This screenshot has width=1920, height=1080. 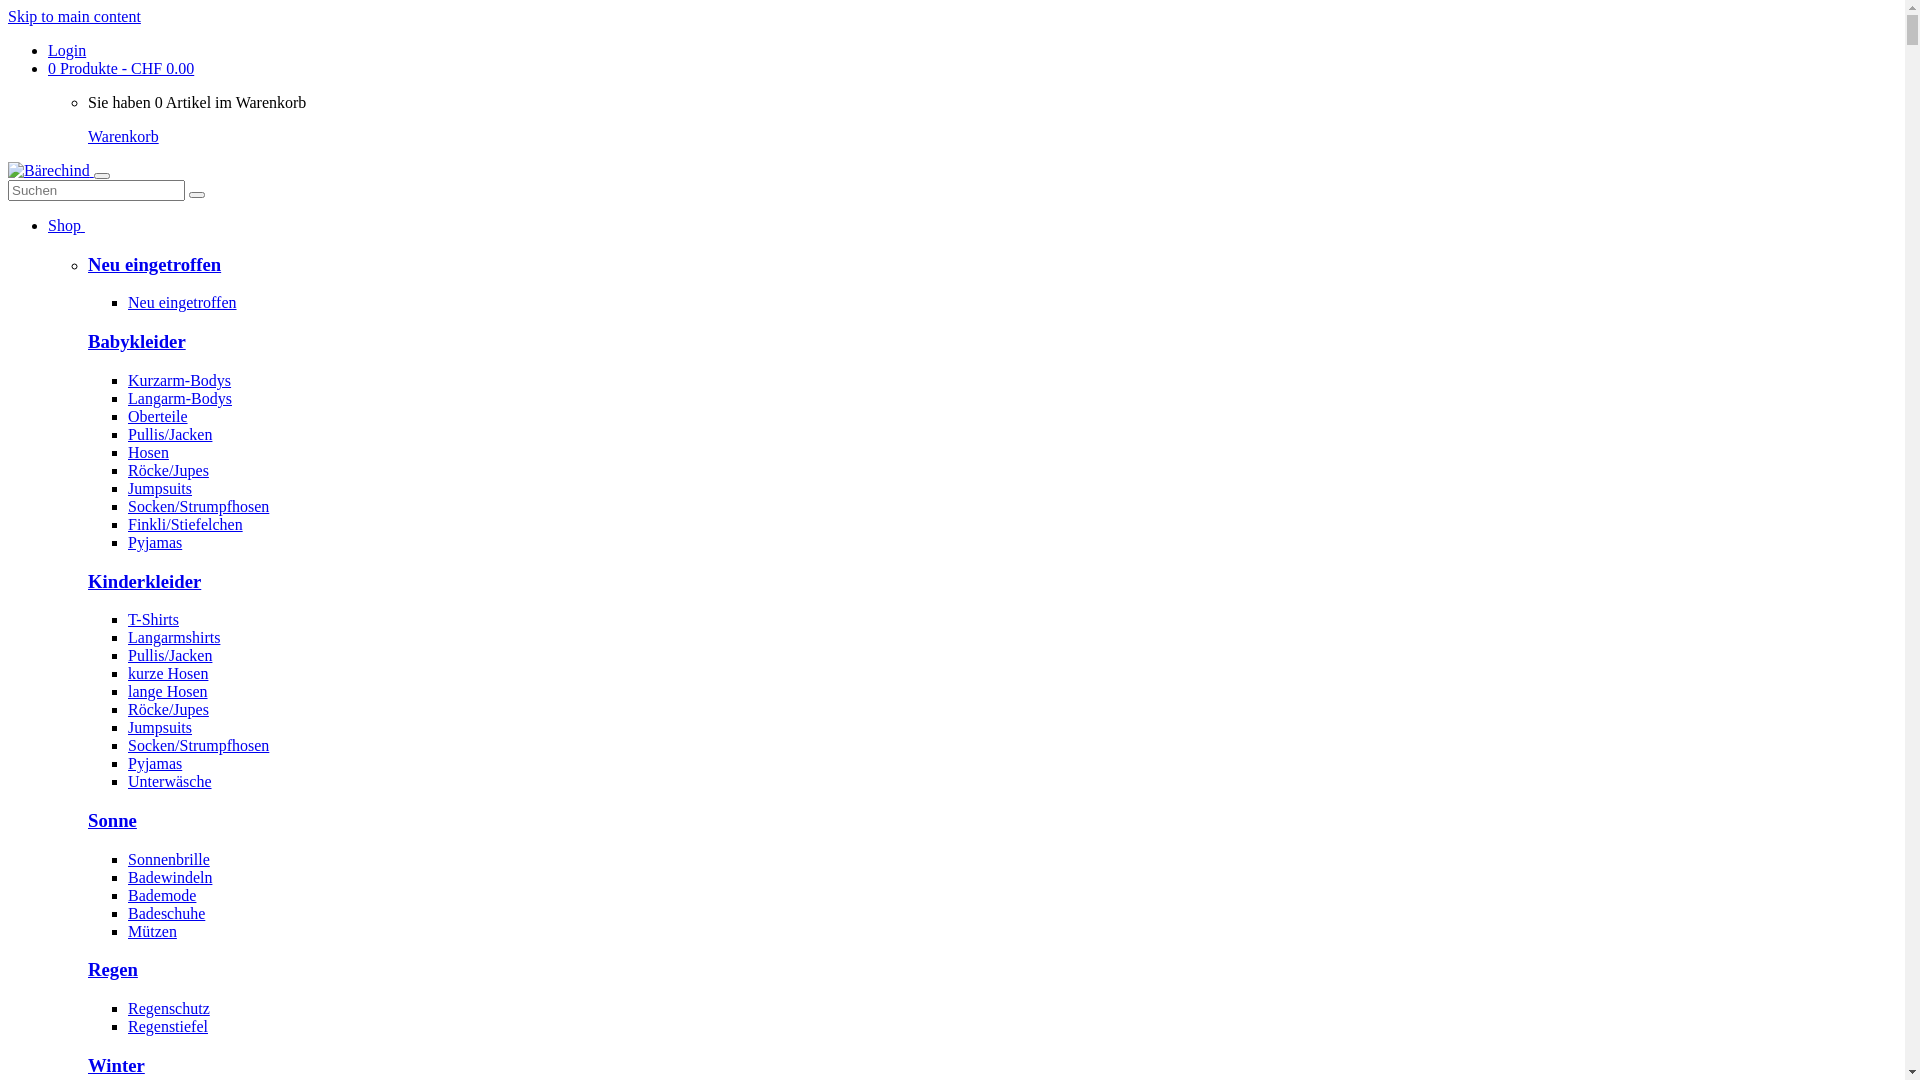 I want to click on Skip to main content, so click(x=74, y=16).